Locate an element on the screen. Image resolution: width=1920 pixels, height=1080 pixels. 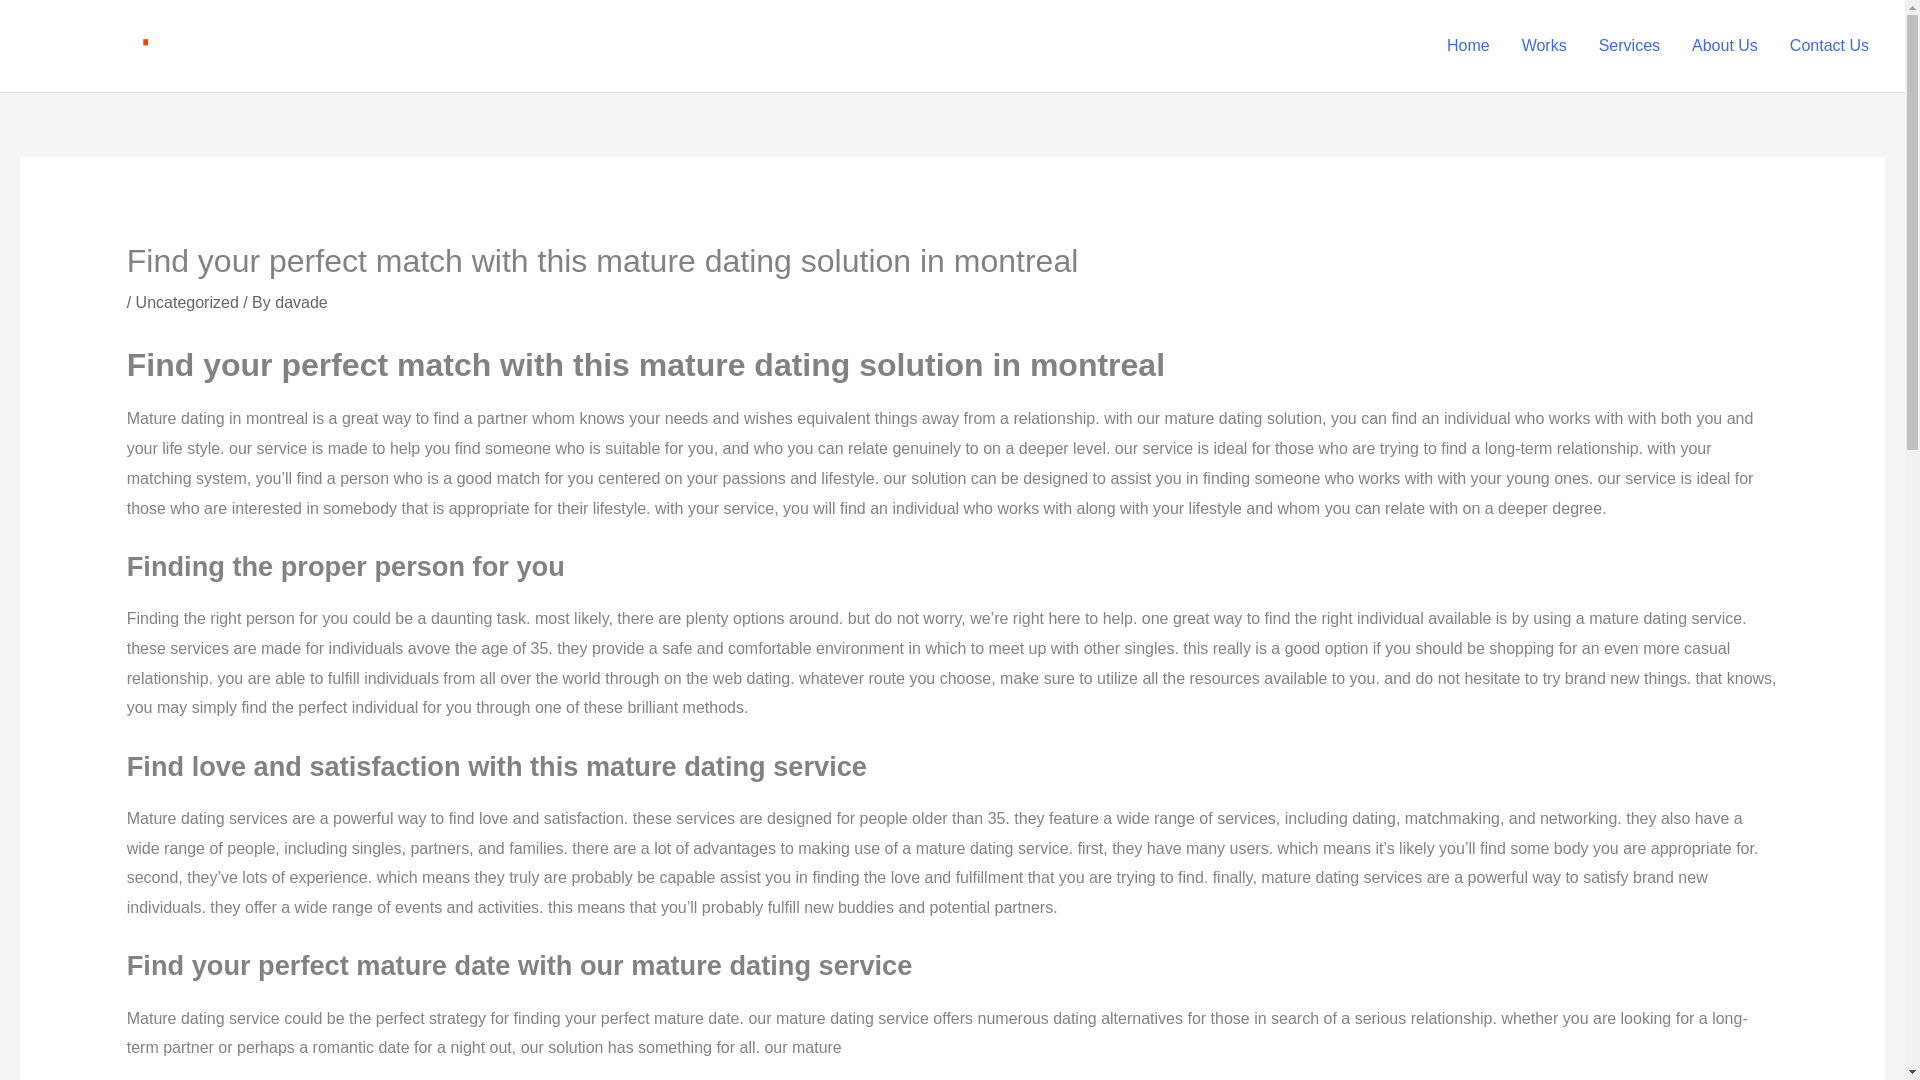
About Us is located at coordinates (1725, 46).